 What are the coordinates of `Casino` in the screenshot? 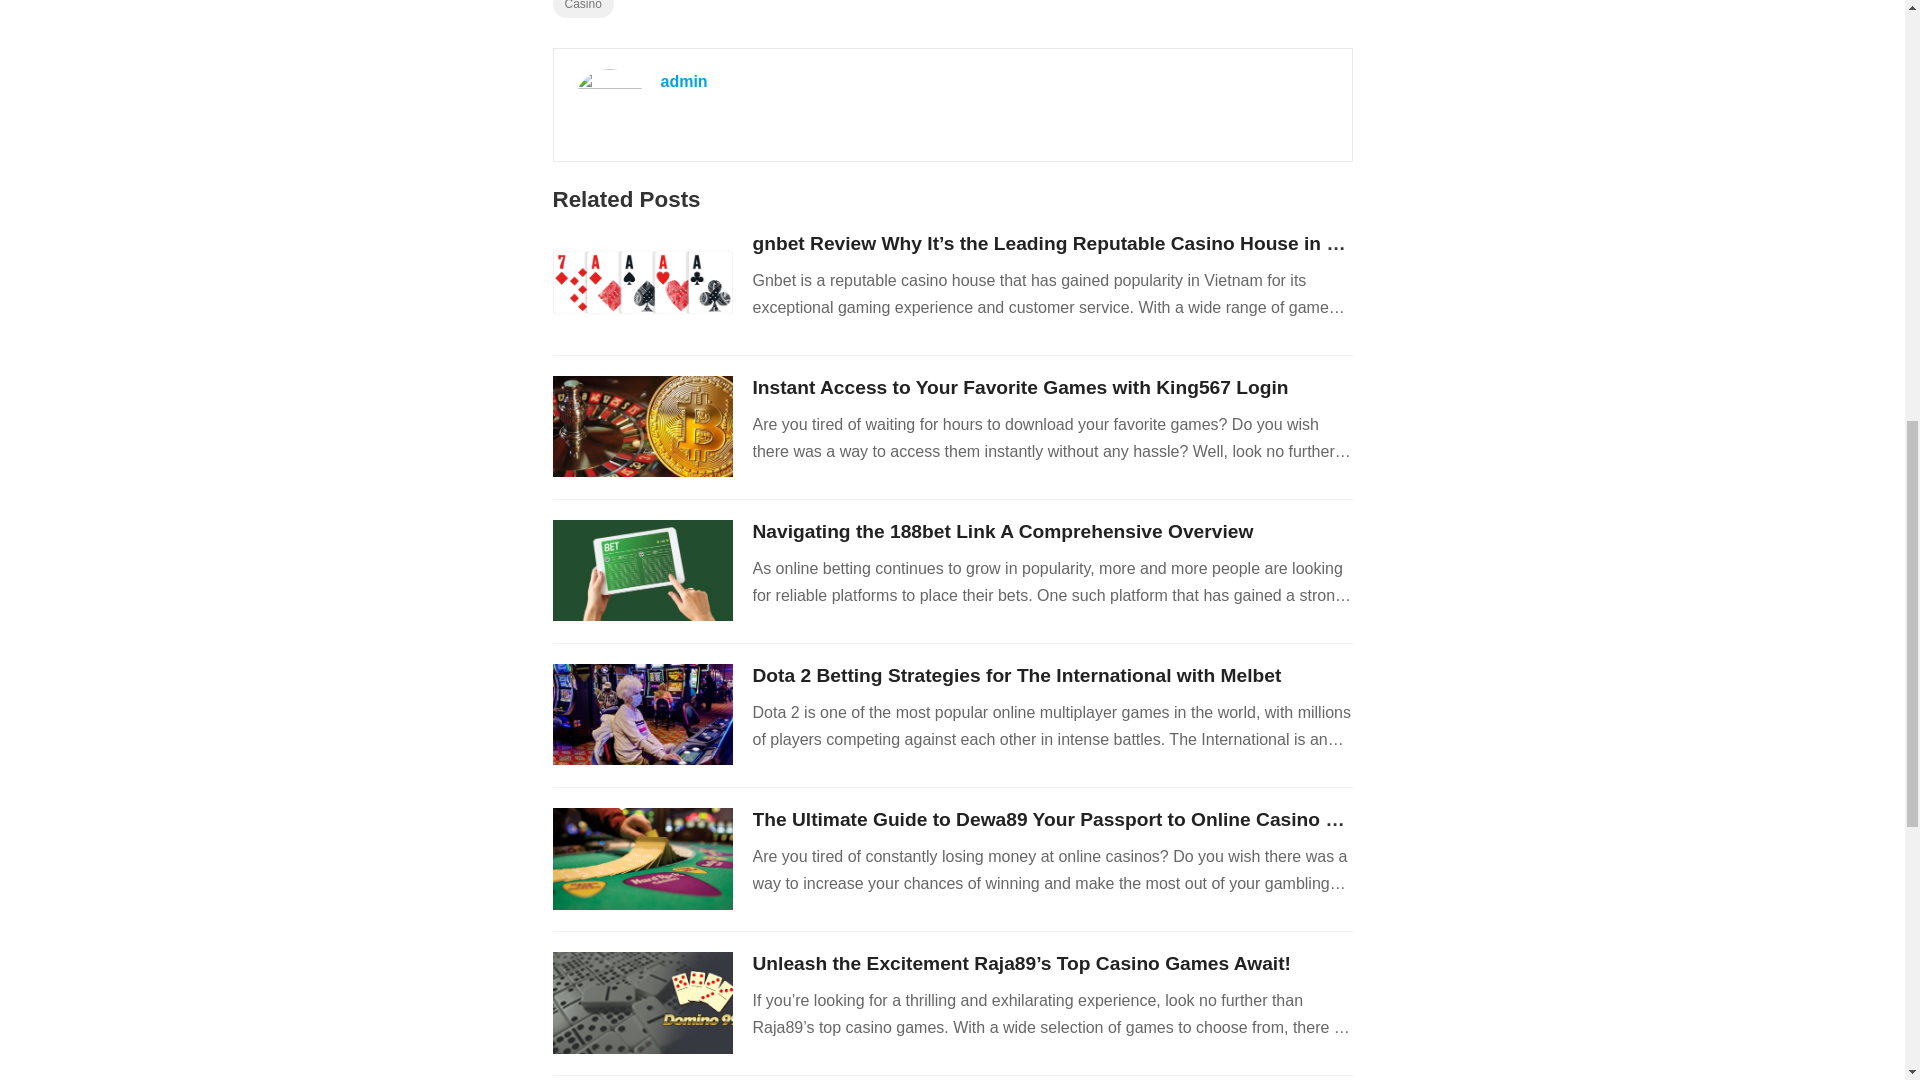 It's located at (582, 9).